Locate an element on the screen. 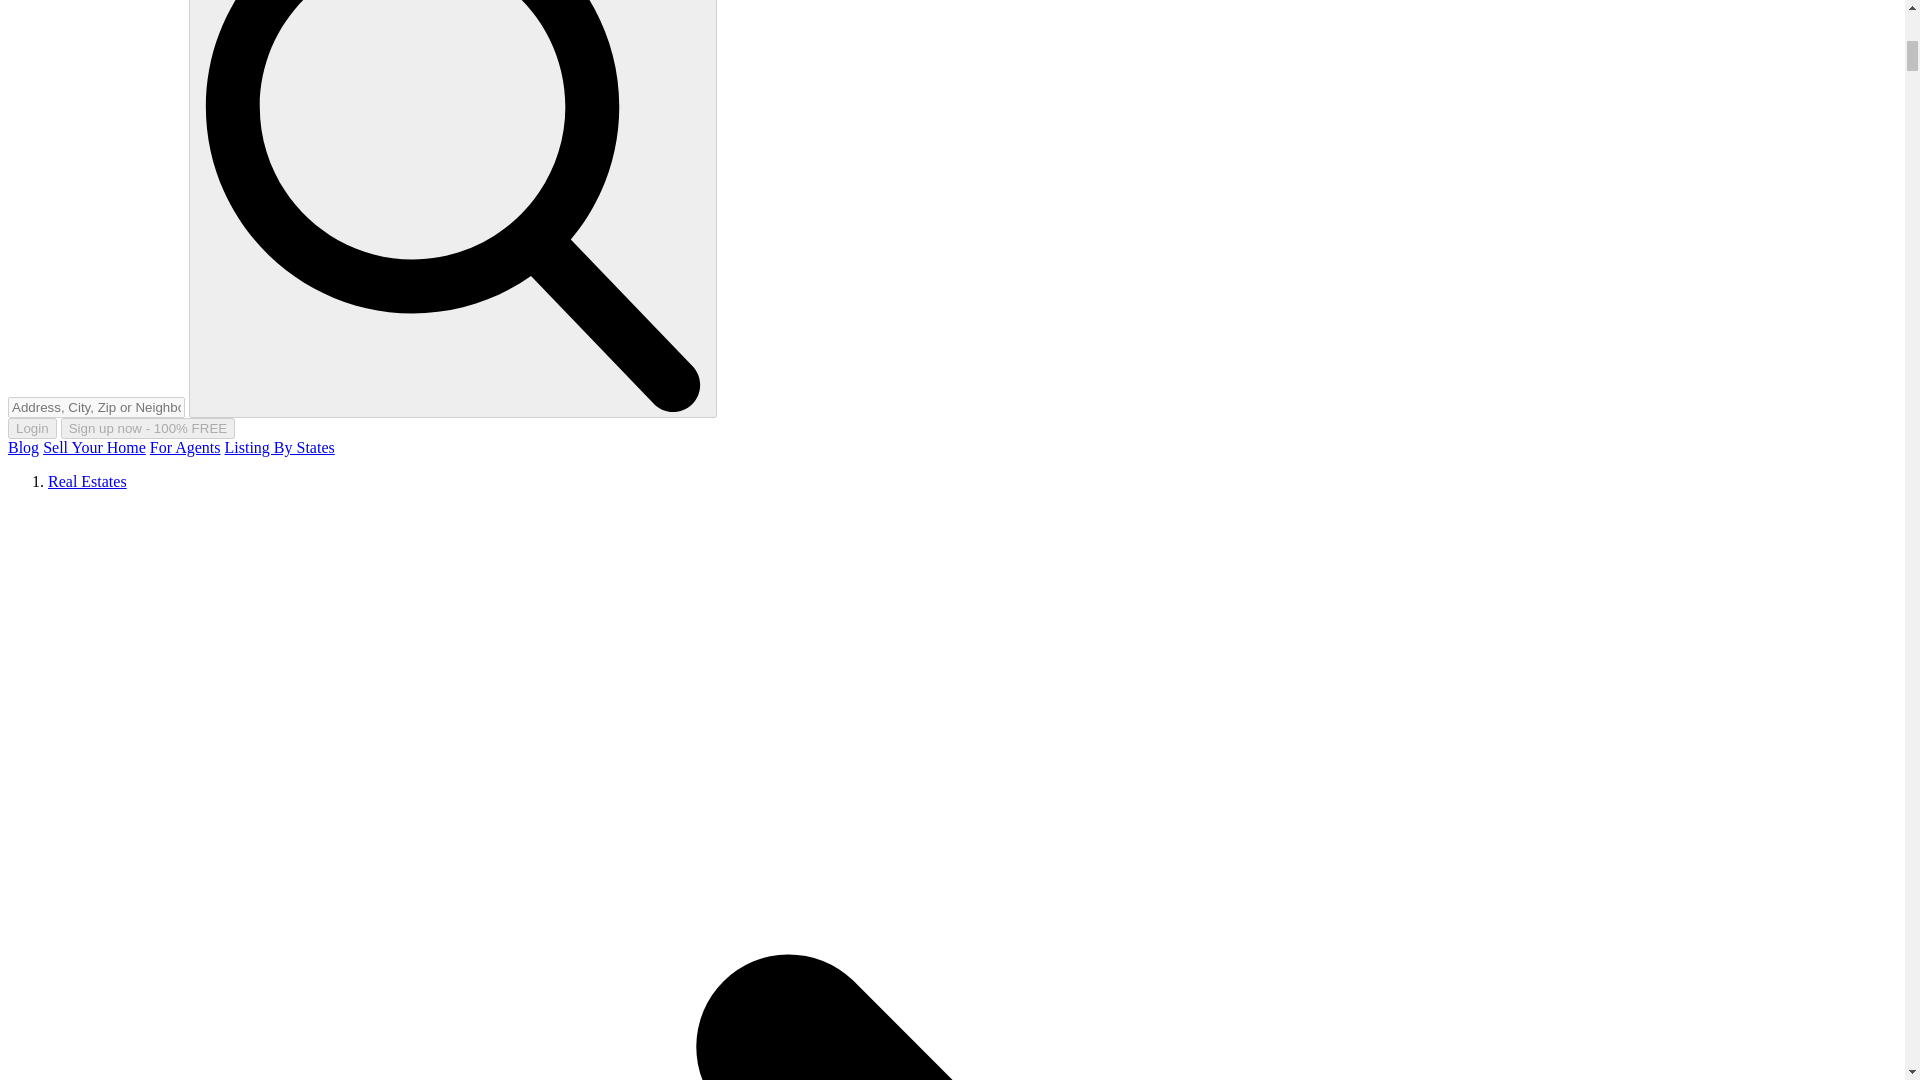  Listing By States is located at coordinates (279, 446).